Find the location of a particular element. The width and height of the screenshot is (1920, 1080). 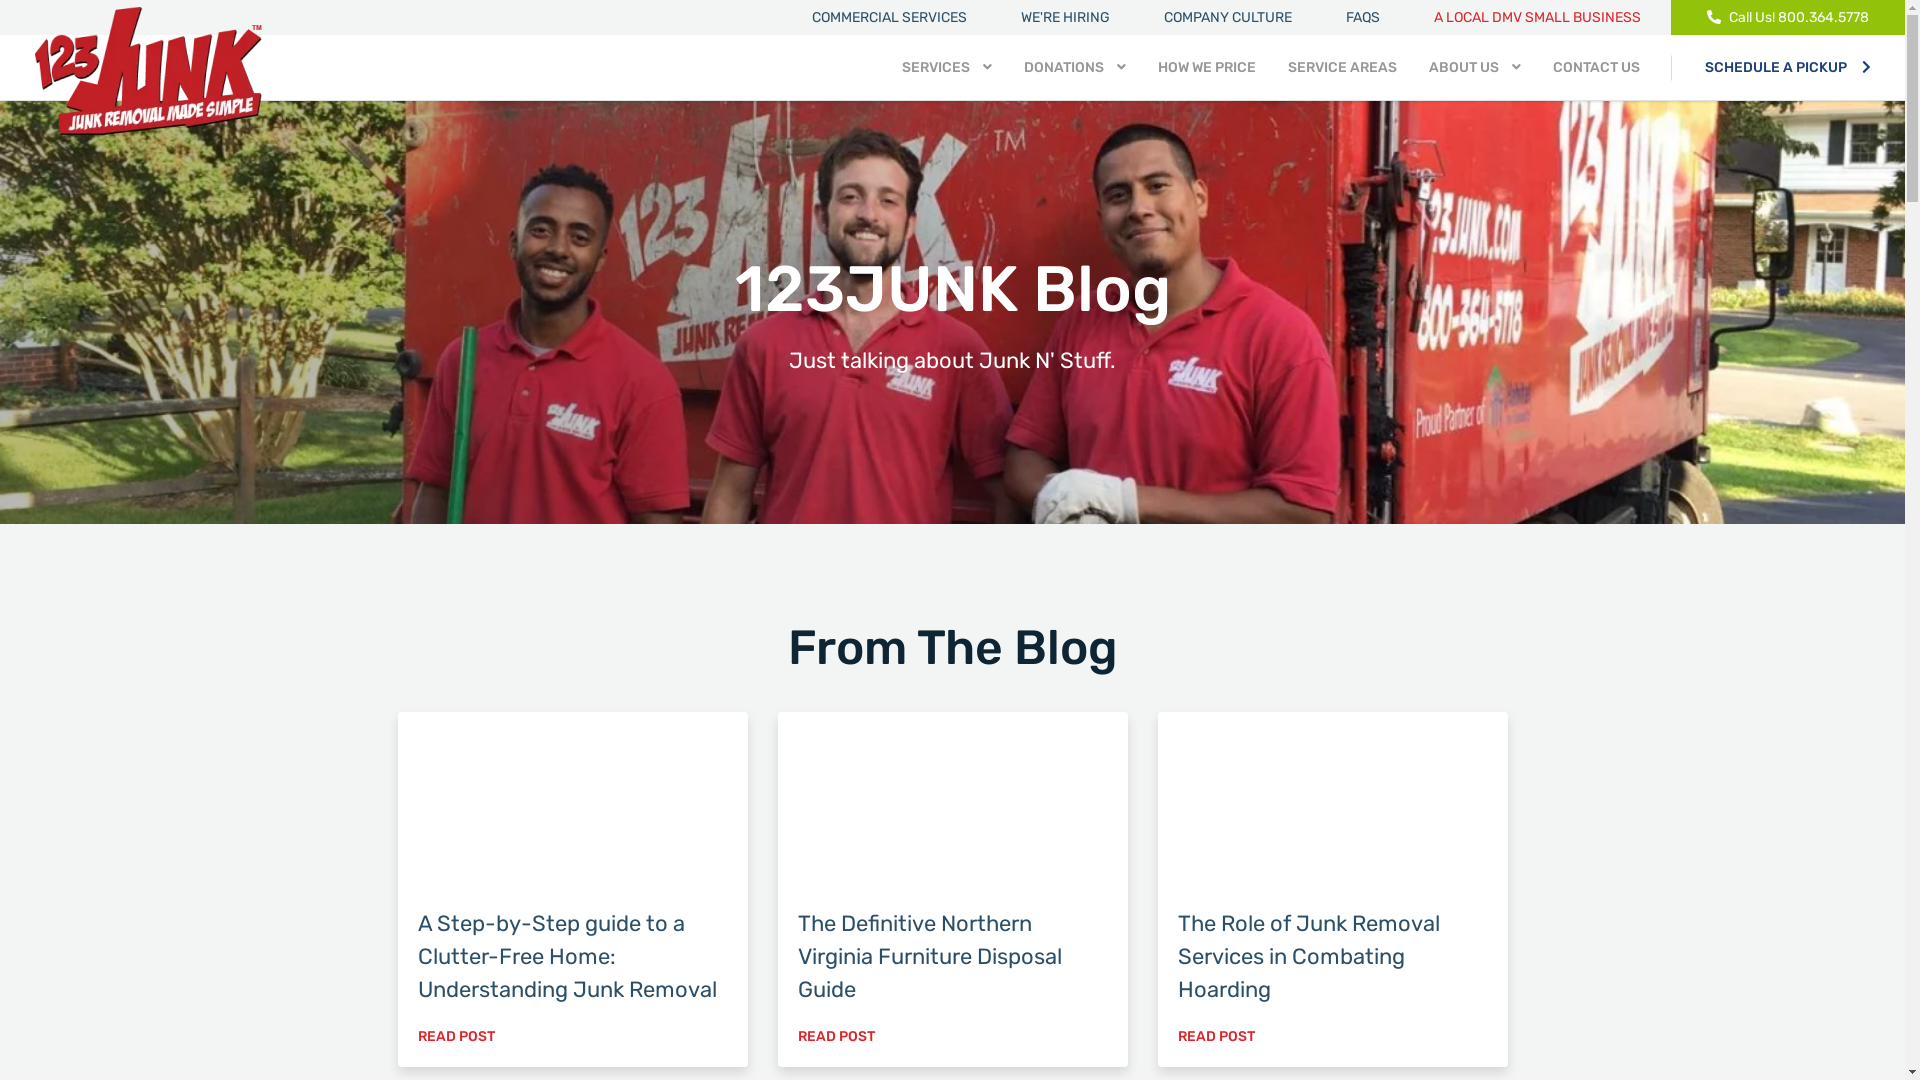

WE'RE HIRING is located at coordinates (1066, 18).